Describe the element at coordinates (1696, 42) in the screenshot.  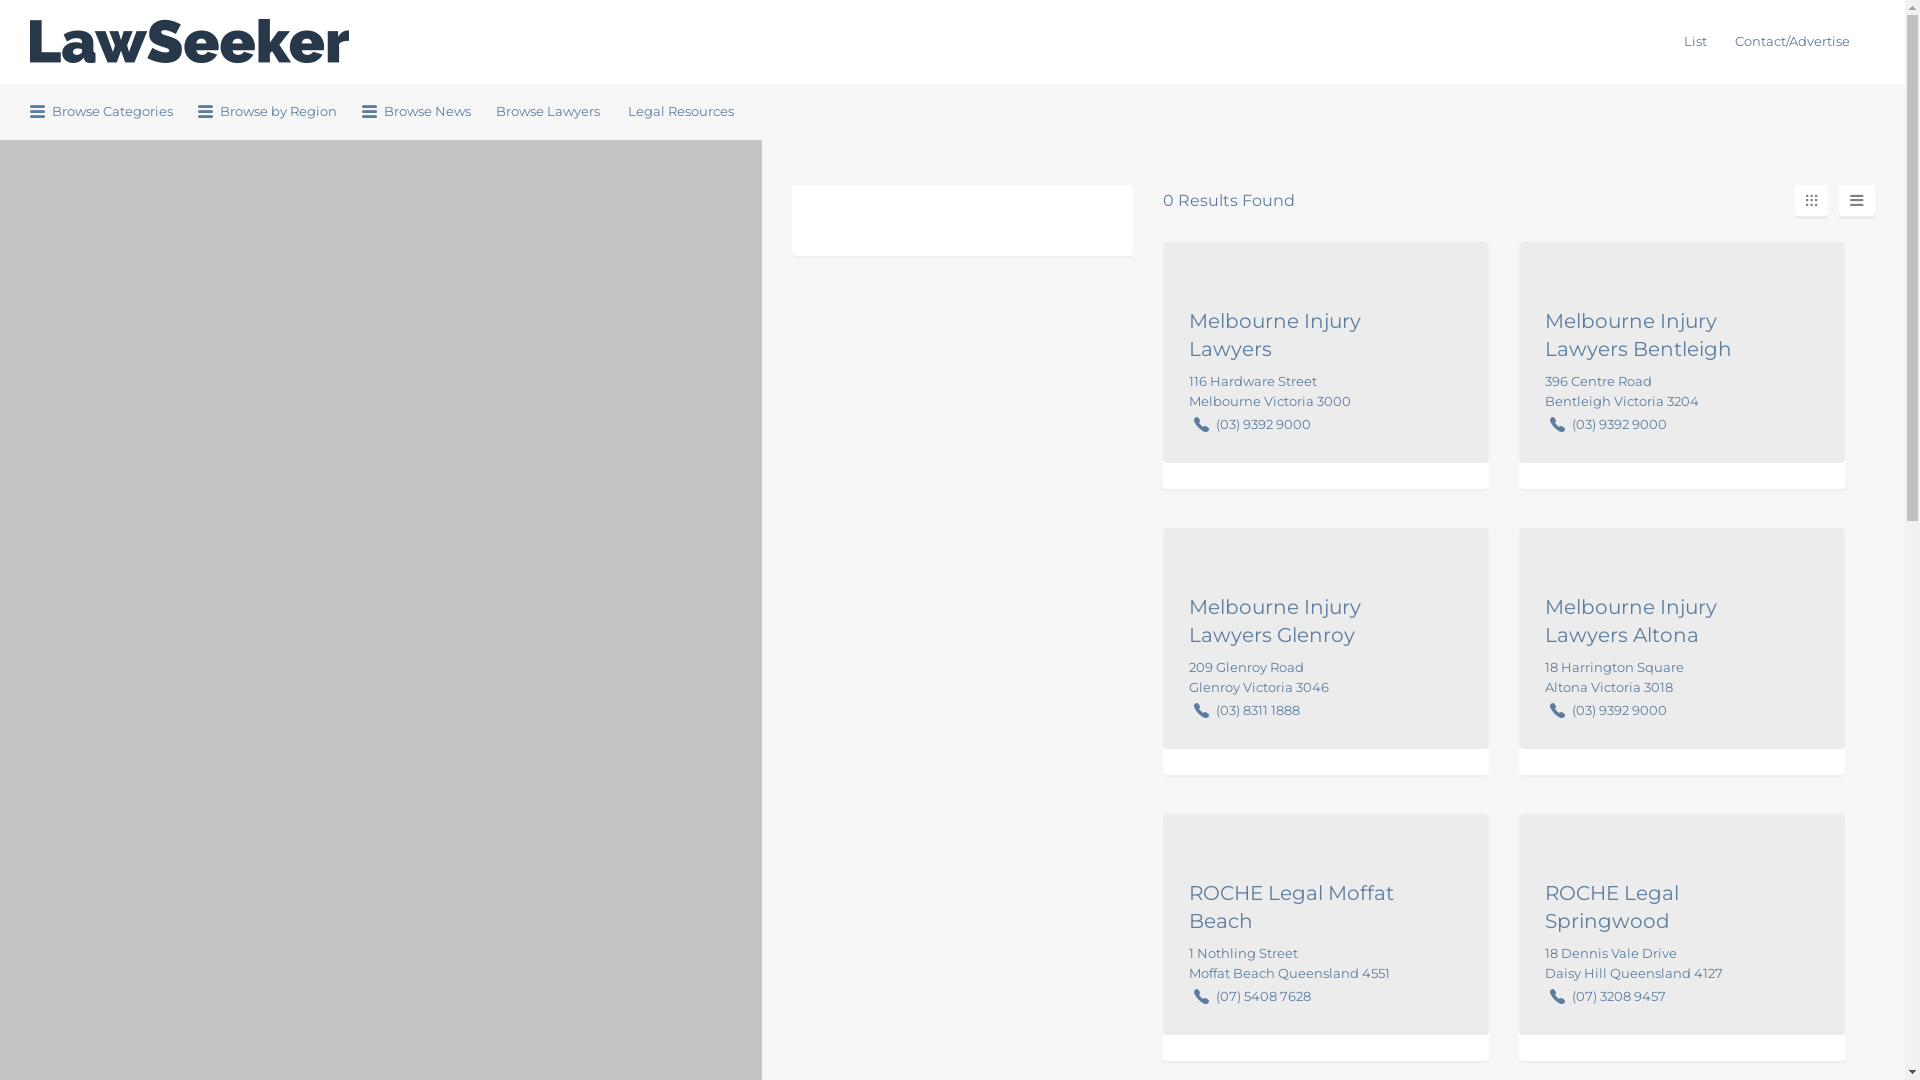
I see `List` at that location.